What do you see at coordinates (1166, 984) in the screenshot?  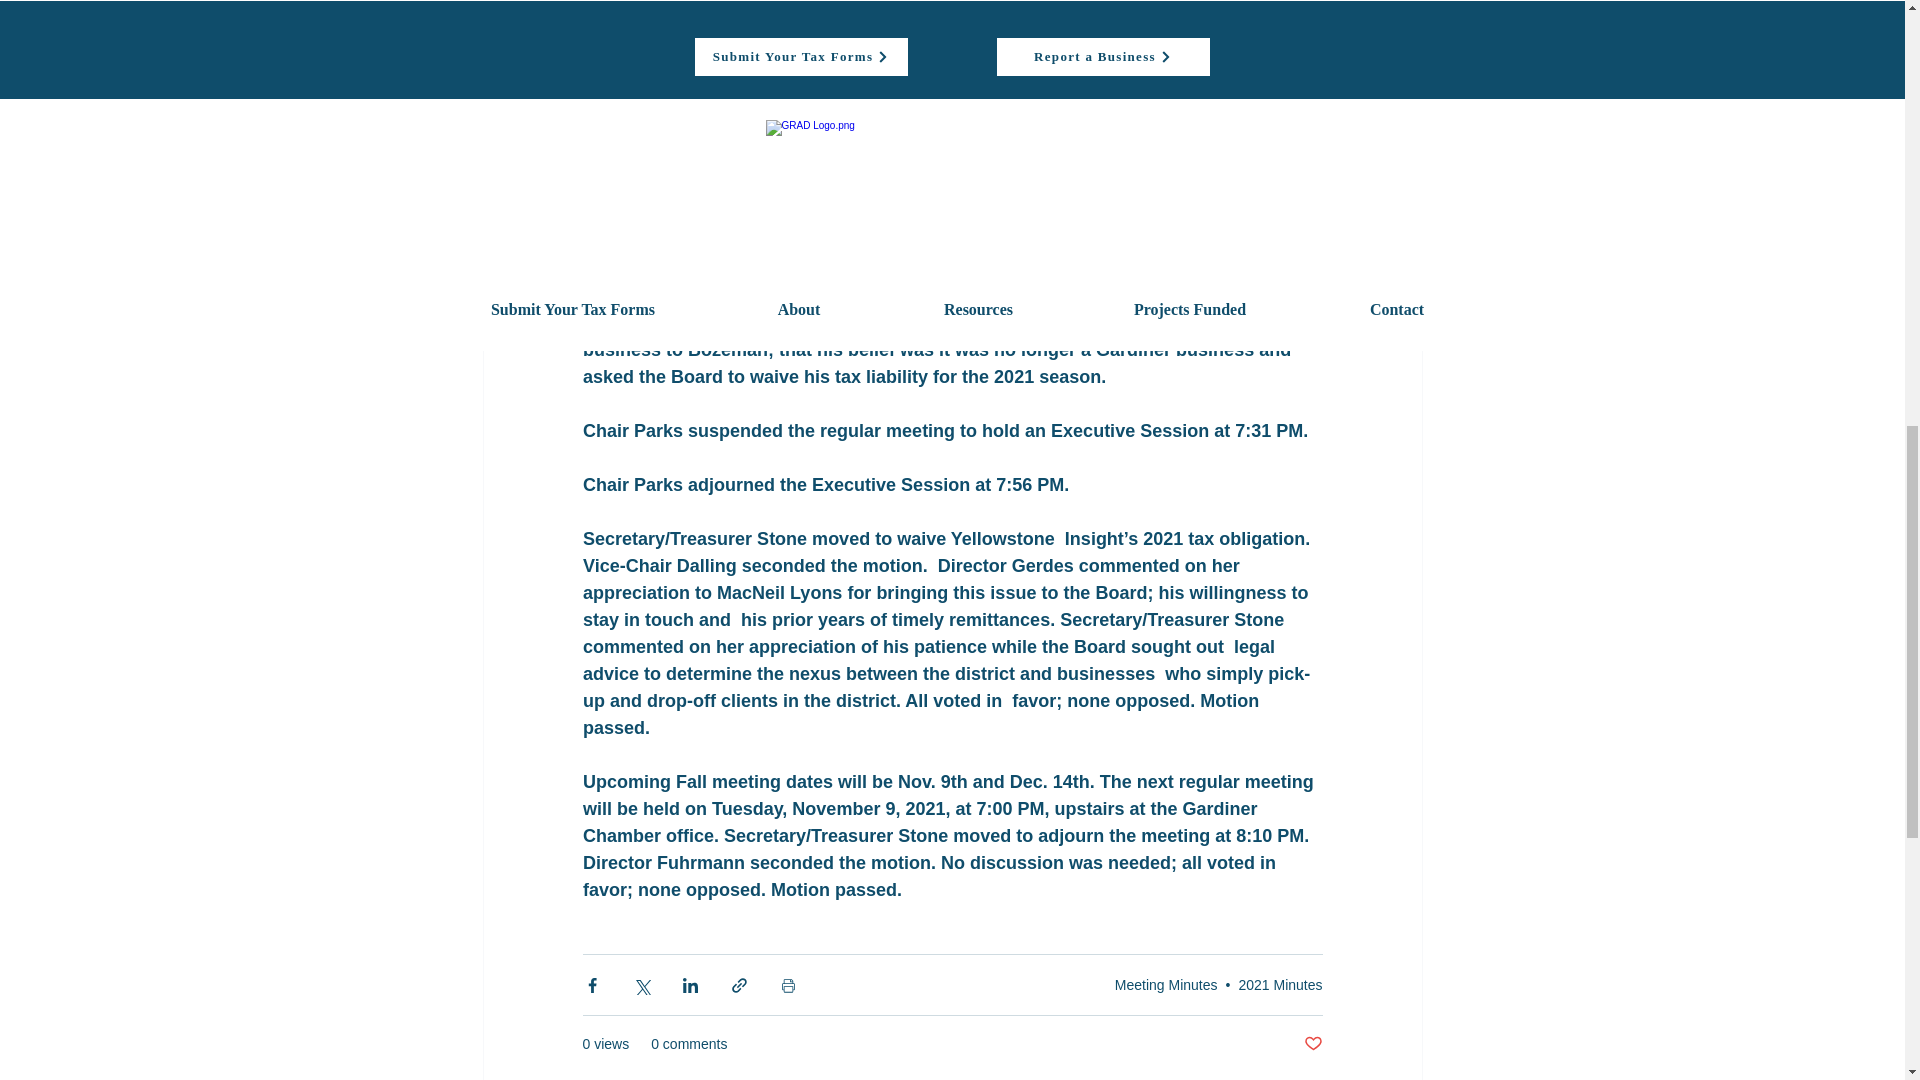 I see `Meeting Minutes` at bounding box center [1166, 984].